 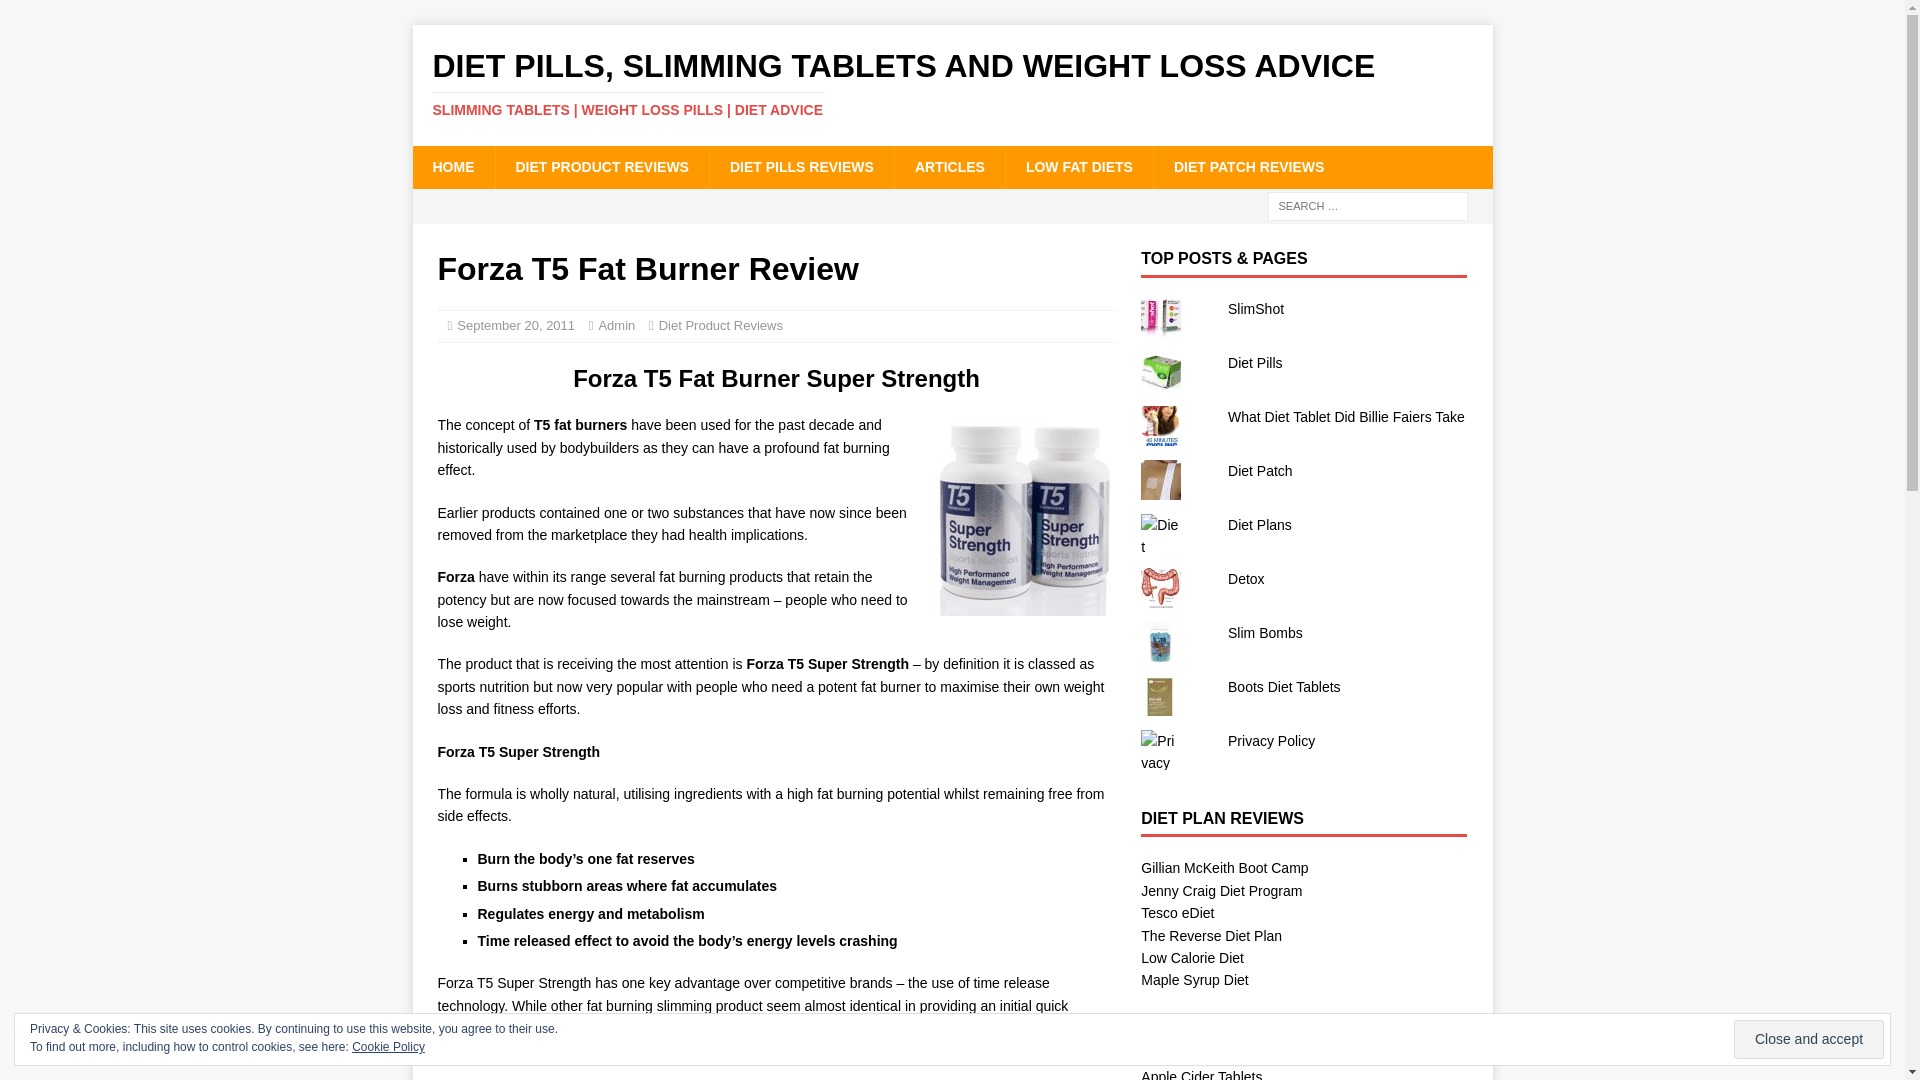 I want to click on Diet Pills, so click(x=1255, y=363).